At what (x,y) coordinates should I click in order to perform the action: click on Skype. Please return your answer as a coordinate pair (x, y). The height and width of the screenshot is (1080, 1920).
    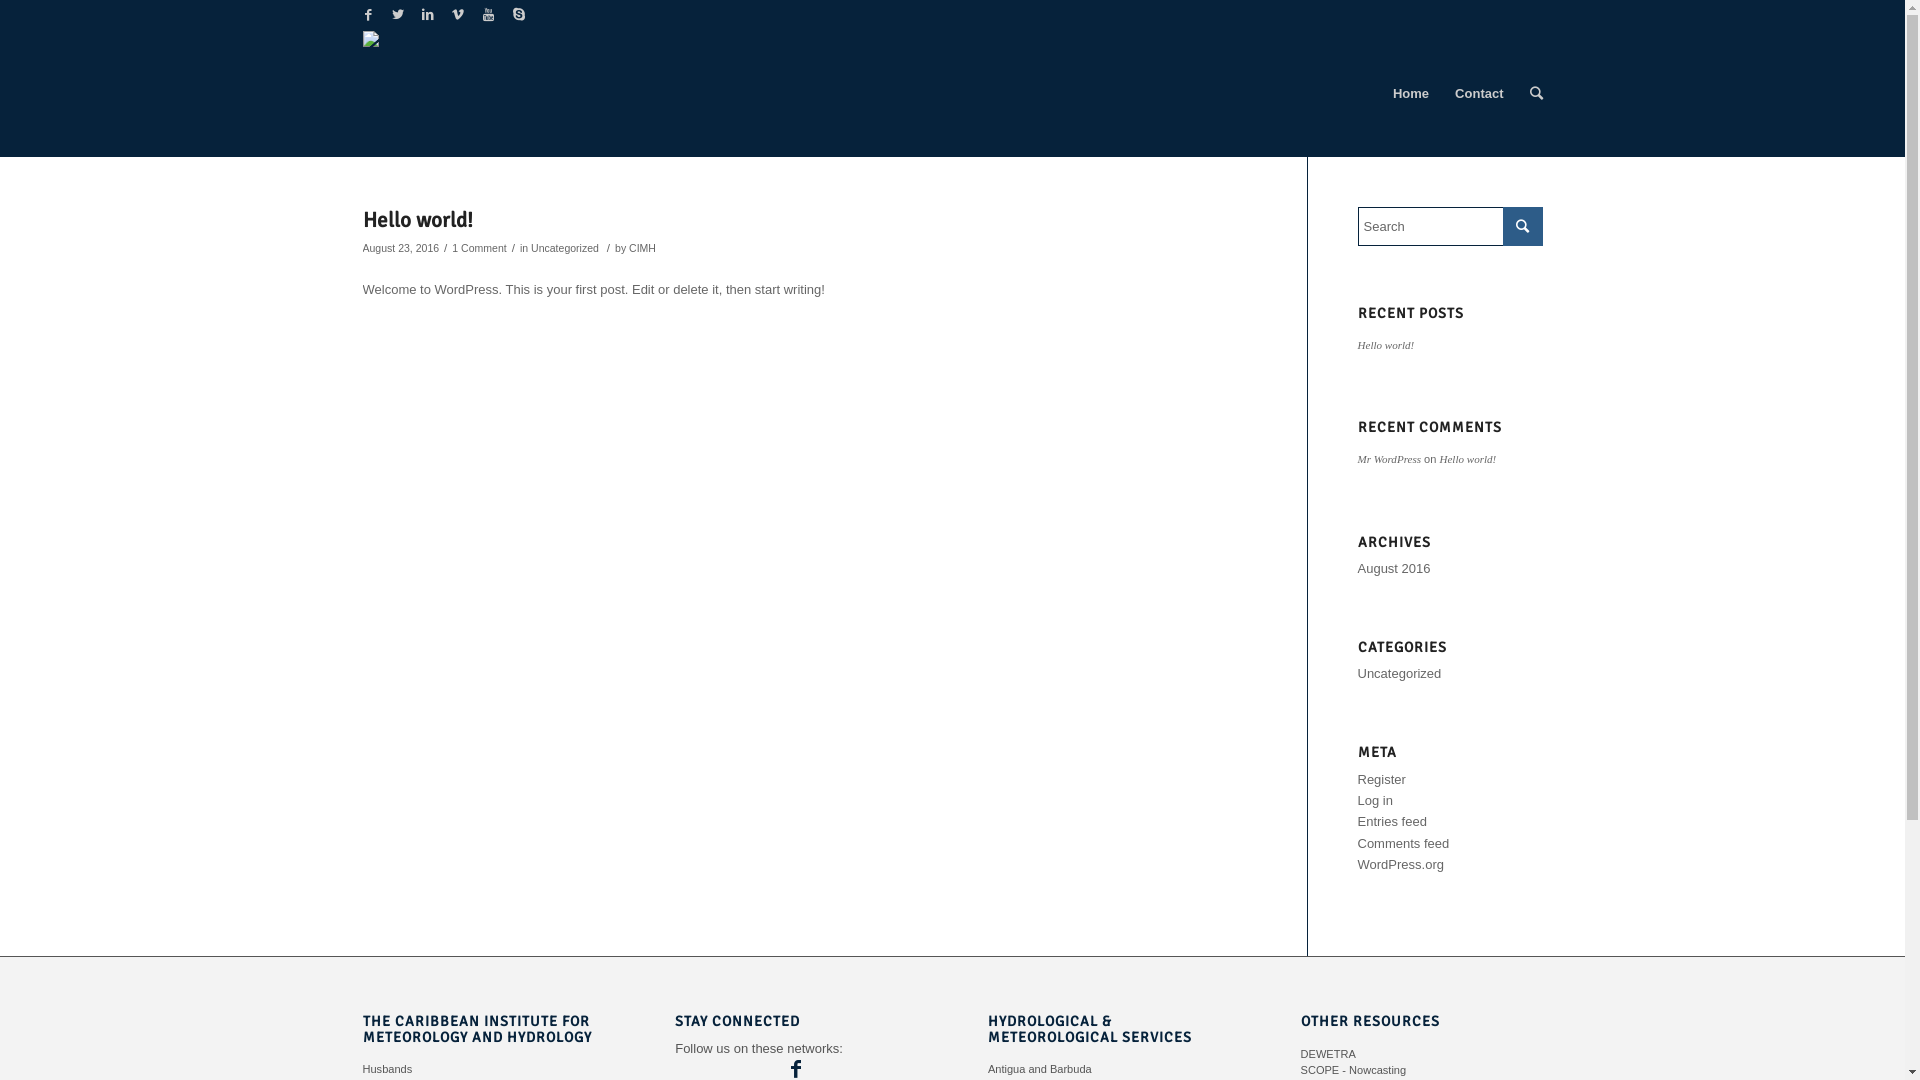
    Looking at the image, I should click on (519, 15).